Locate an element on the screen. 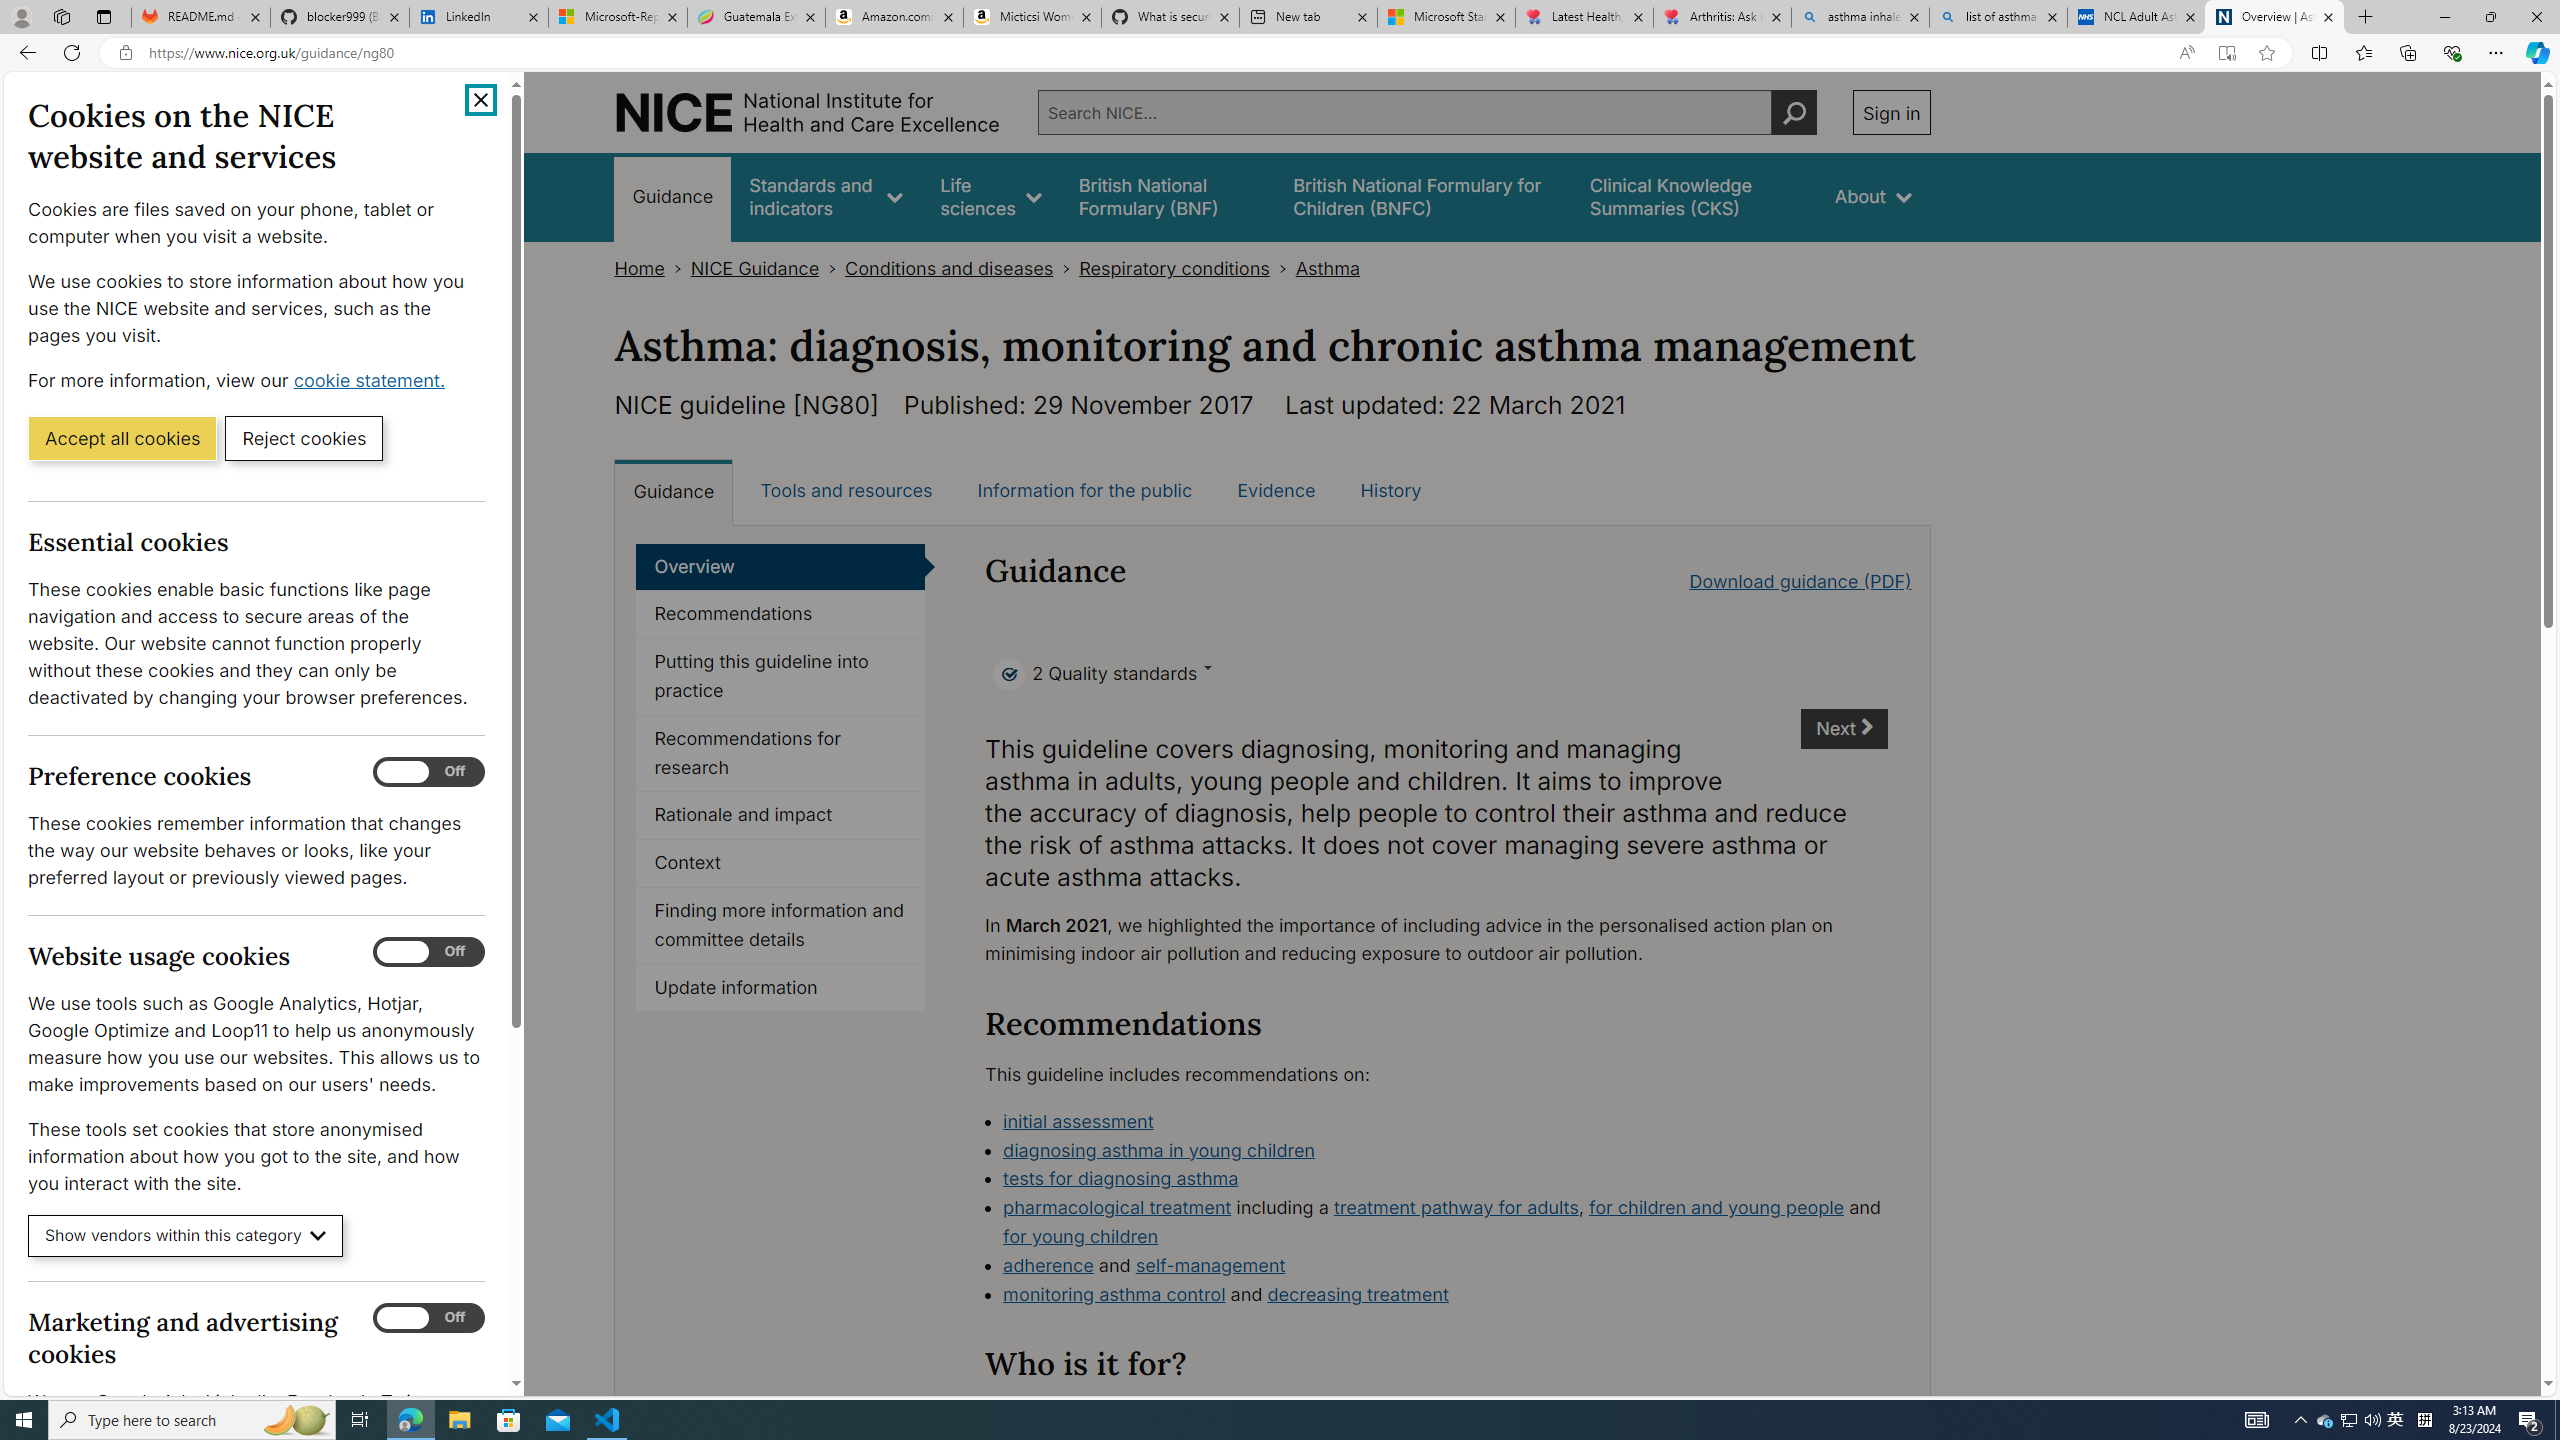 Image resolution: width=2560 pixels, height=1440 pixels. Rationale and impact is located at coordinates (780, 816).